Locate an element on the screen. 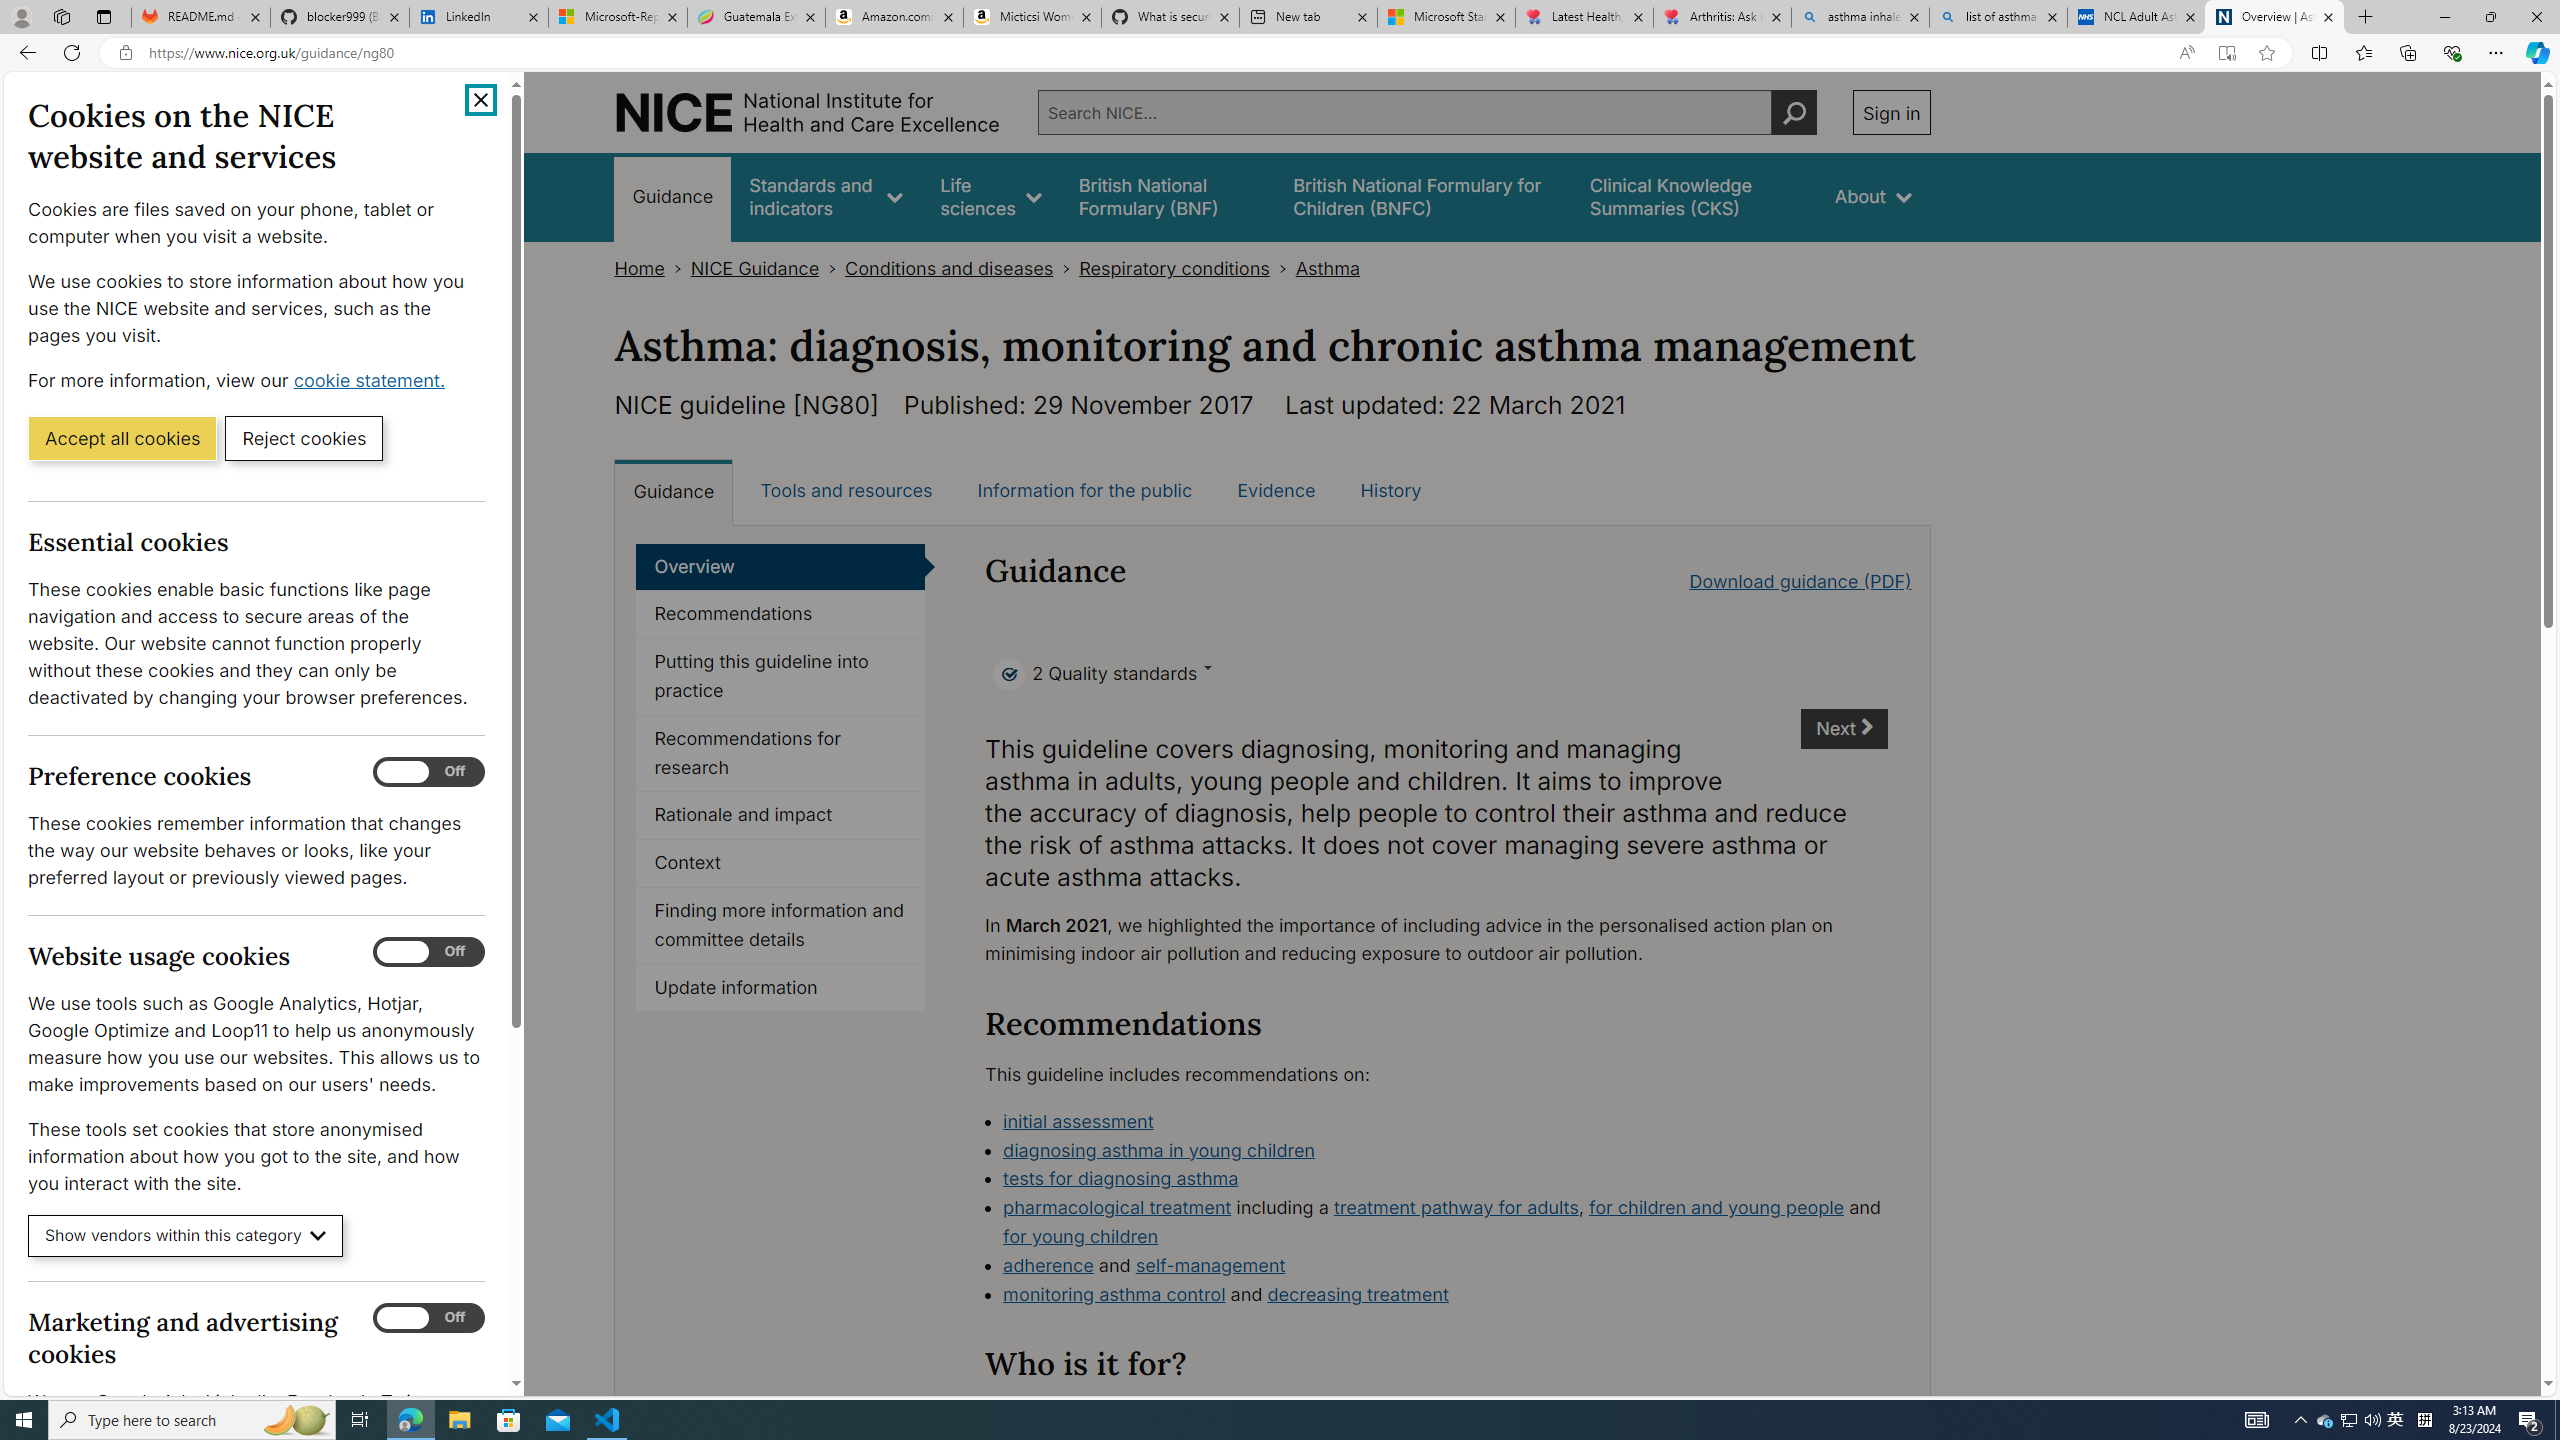 Image resolution: width=2560 pixels, height=1440 pixels. Rationale and impact is located at coordinates (780, 816).